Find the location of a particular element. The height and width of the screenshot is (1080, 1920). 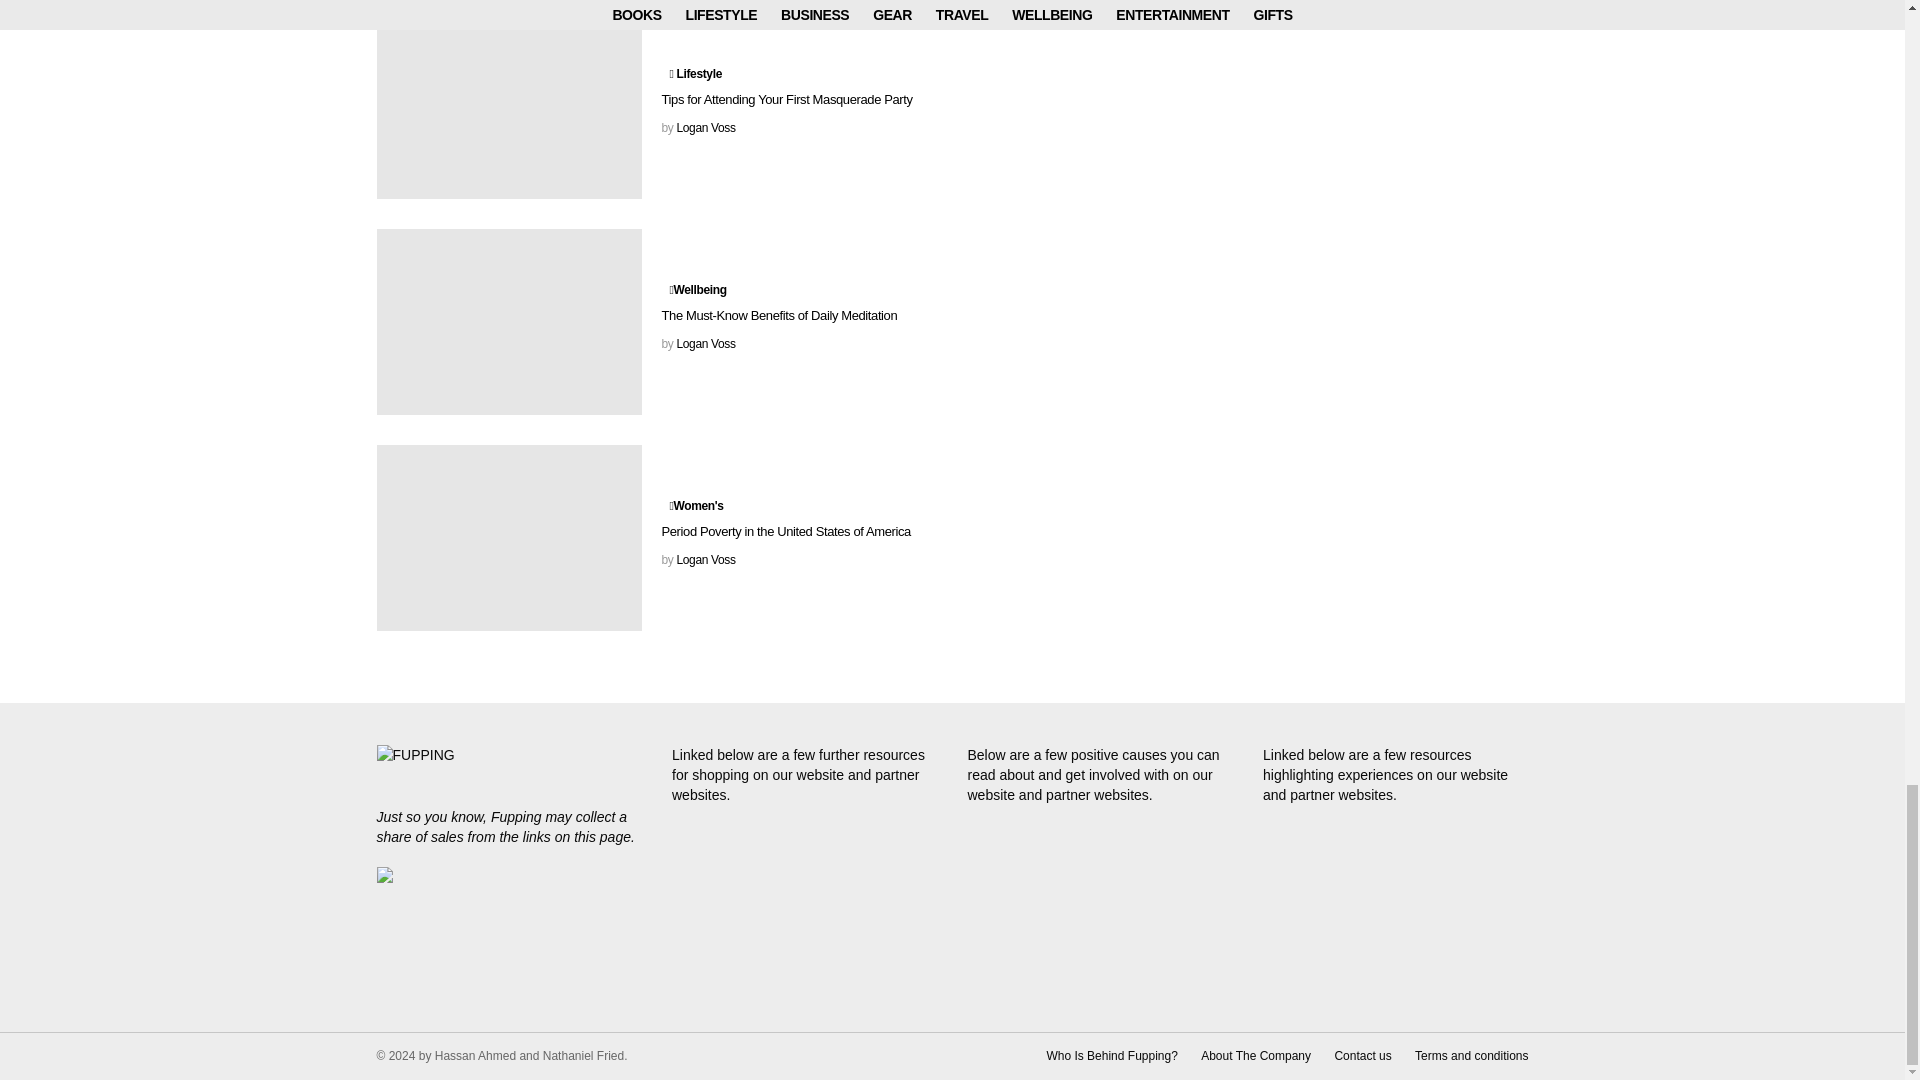

Tips for Attending Your First Masquerade Party is located at coordinates (508, 105).